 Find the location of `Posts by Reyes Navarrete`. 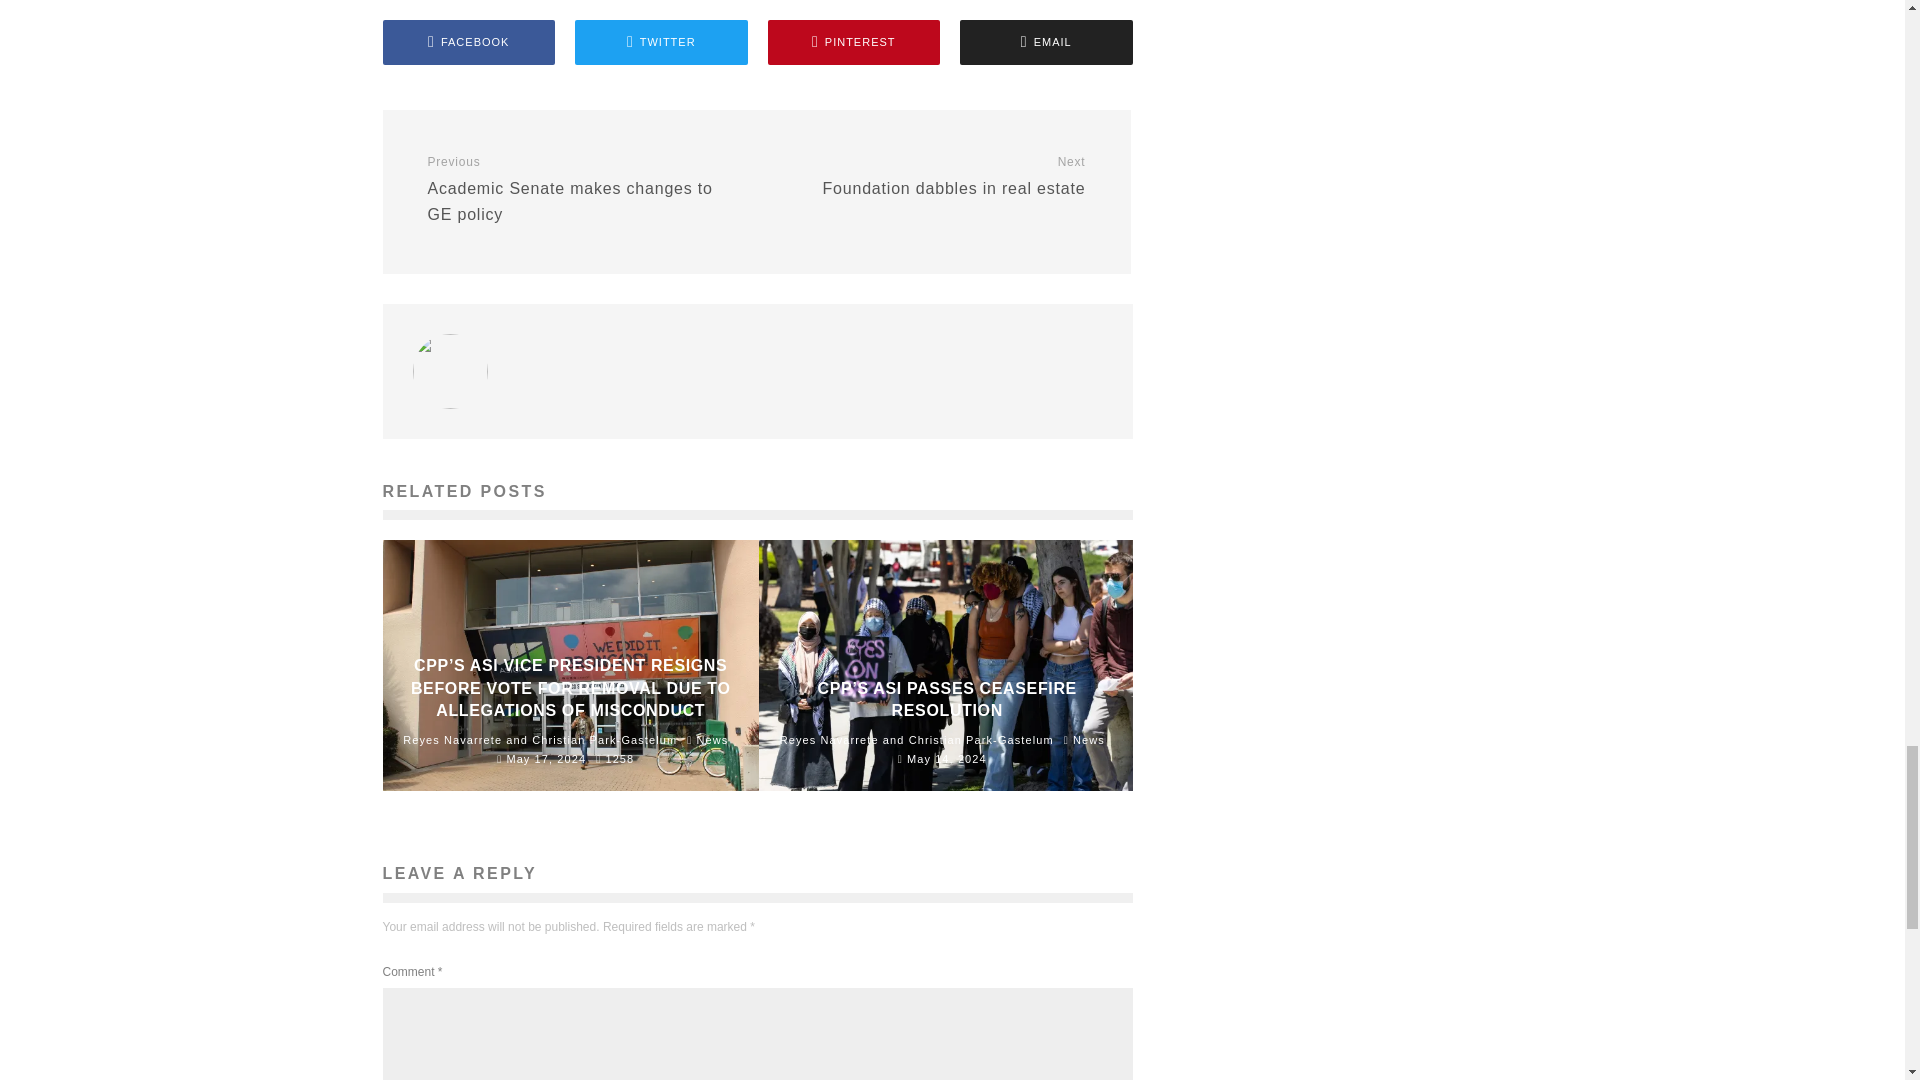

Posts by Reyes Navarrete is located at coordinates (829, 740).